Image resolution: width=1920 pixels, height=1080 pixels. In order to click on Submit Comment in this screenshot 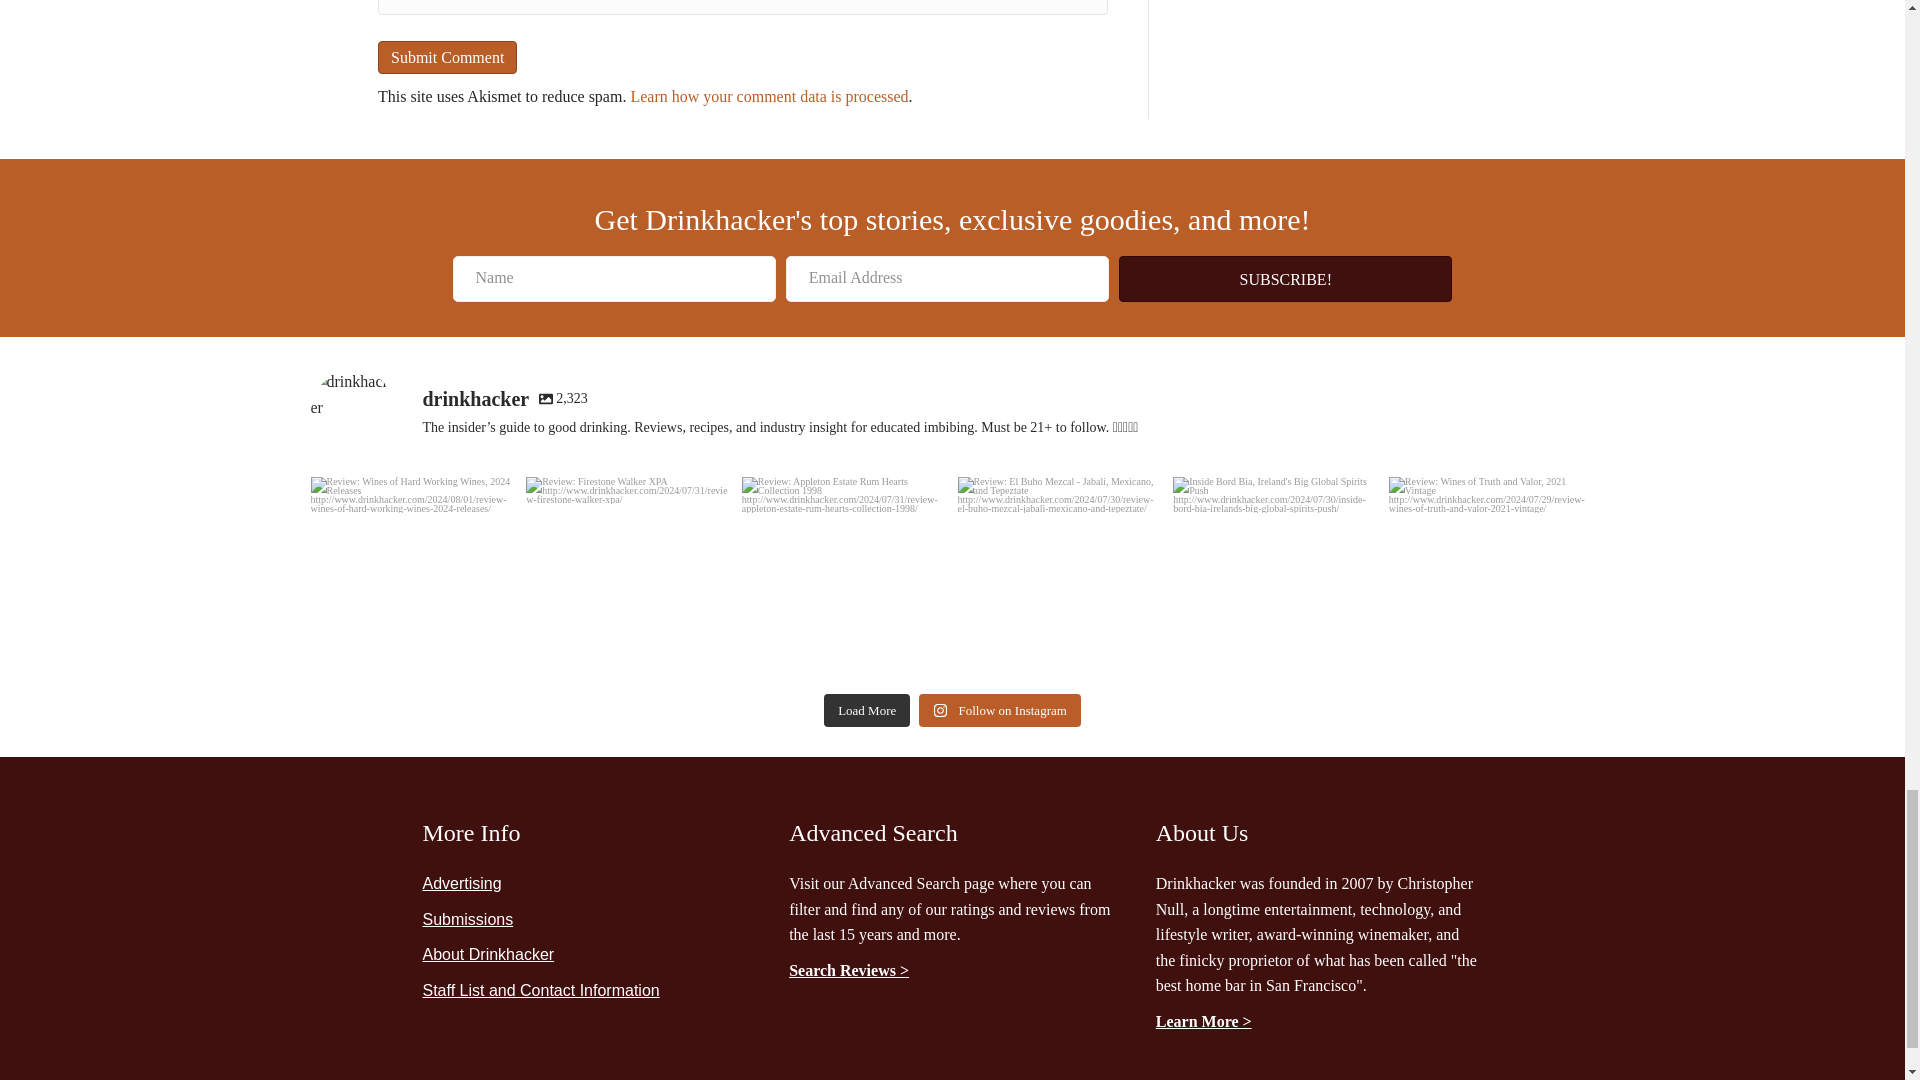, I will do `click(447, 58)`.